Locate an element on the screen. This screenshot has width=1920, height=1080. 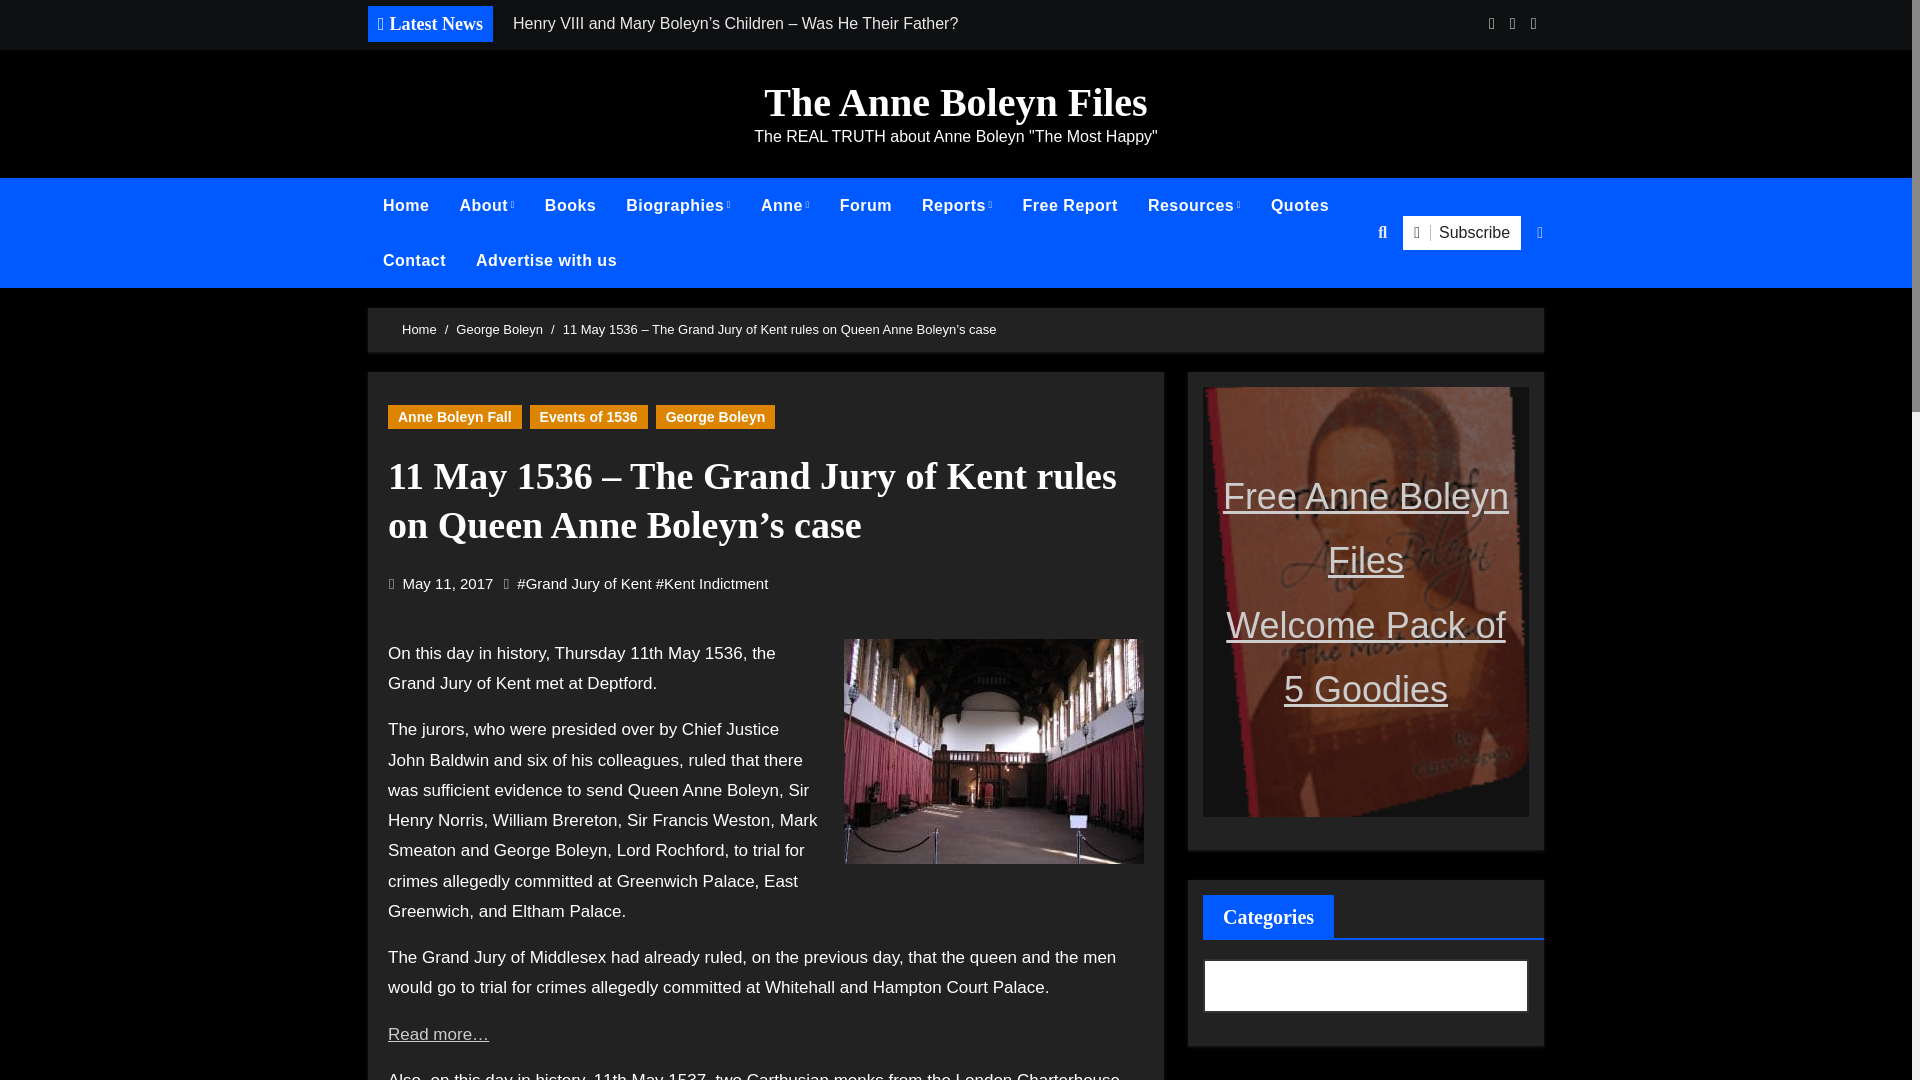
The Anne Boleyn Files is located at coordinates (955, 102).